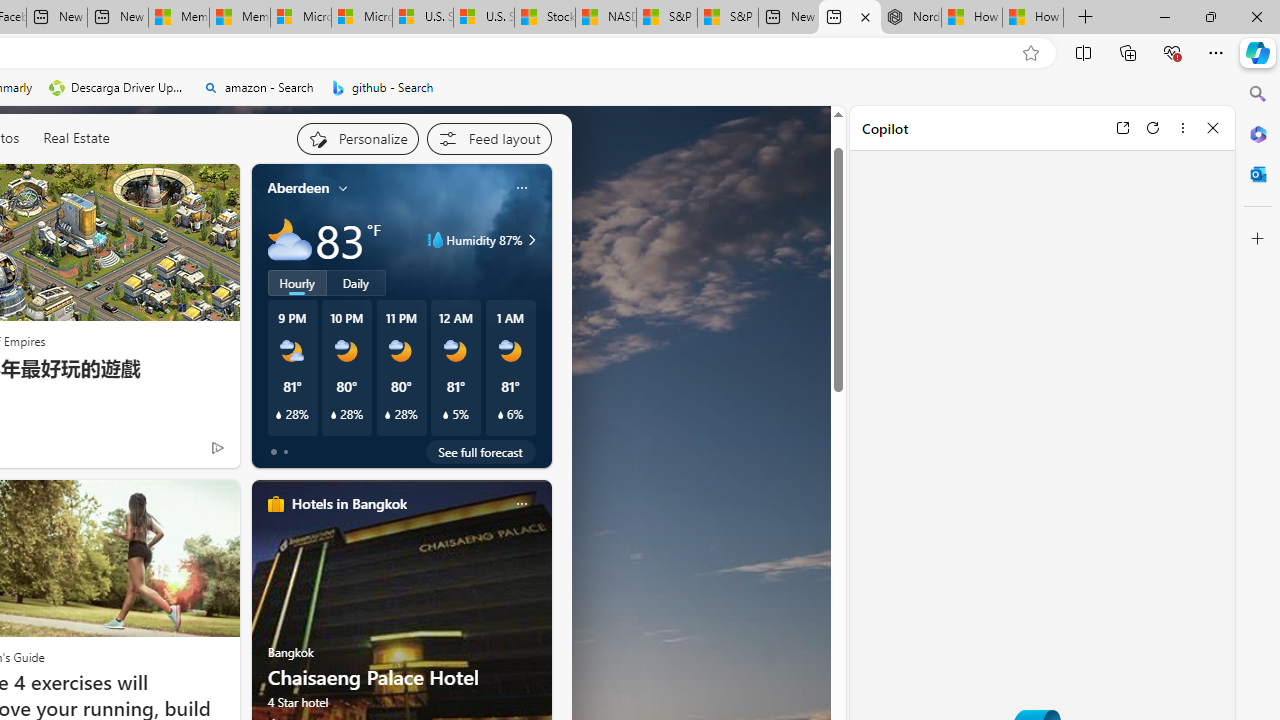 The width and height of the screenshot is (1280, 720). Describe the element at coordinates (1122, 127) in the screenshot. I see `Open link in new tab` at that location.